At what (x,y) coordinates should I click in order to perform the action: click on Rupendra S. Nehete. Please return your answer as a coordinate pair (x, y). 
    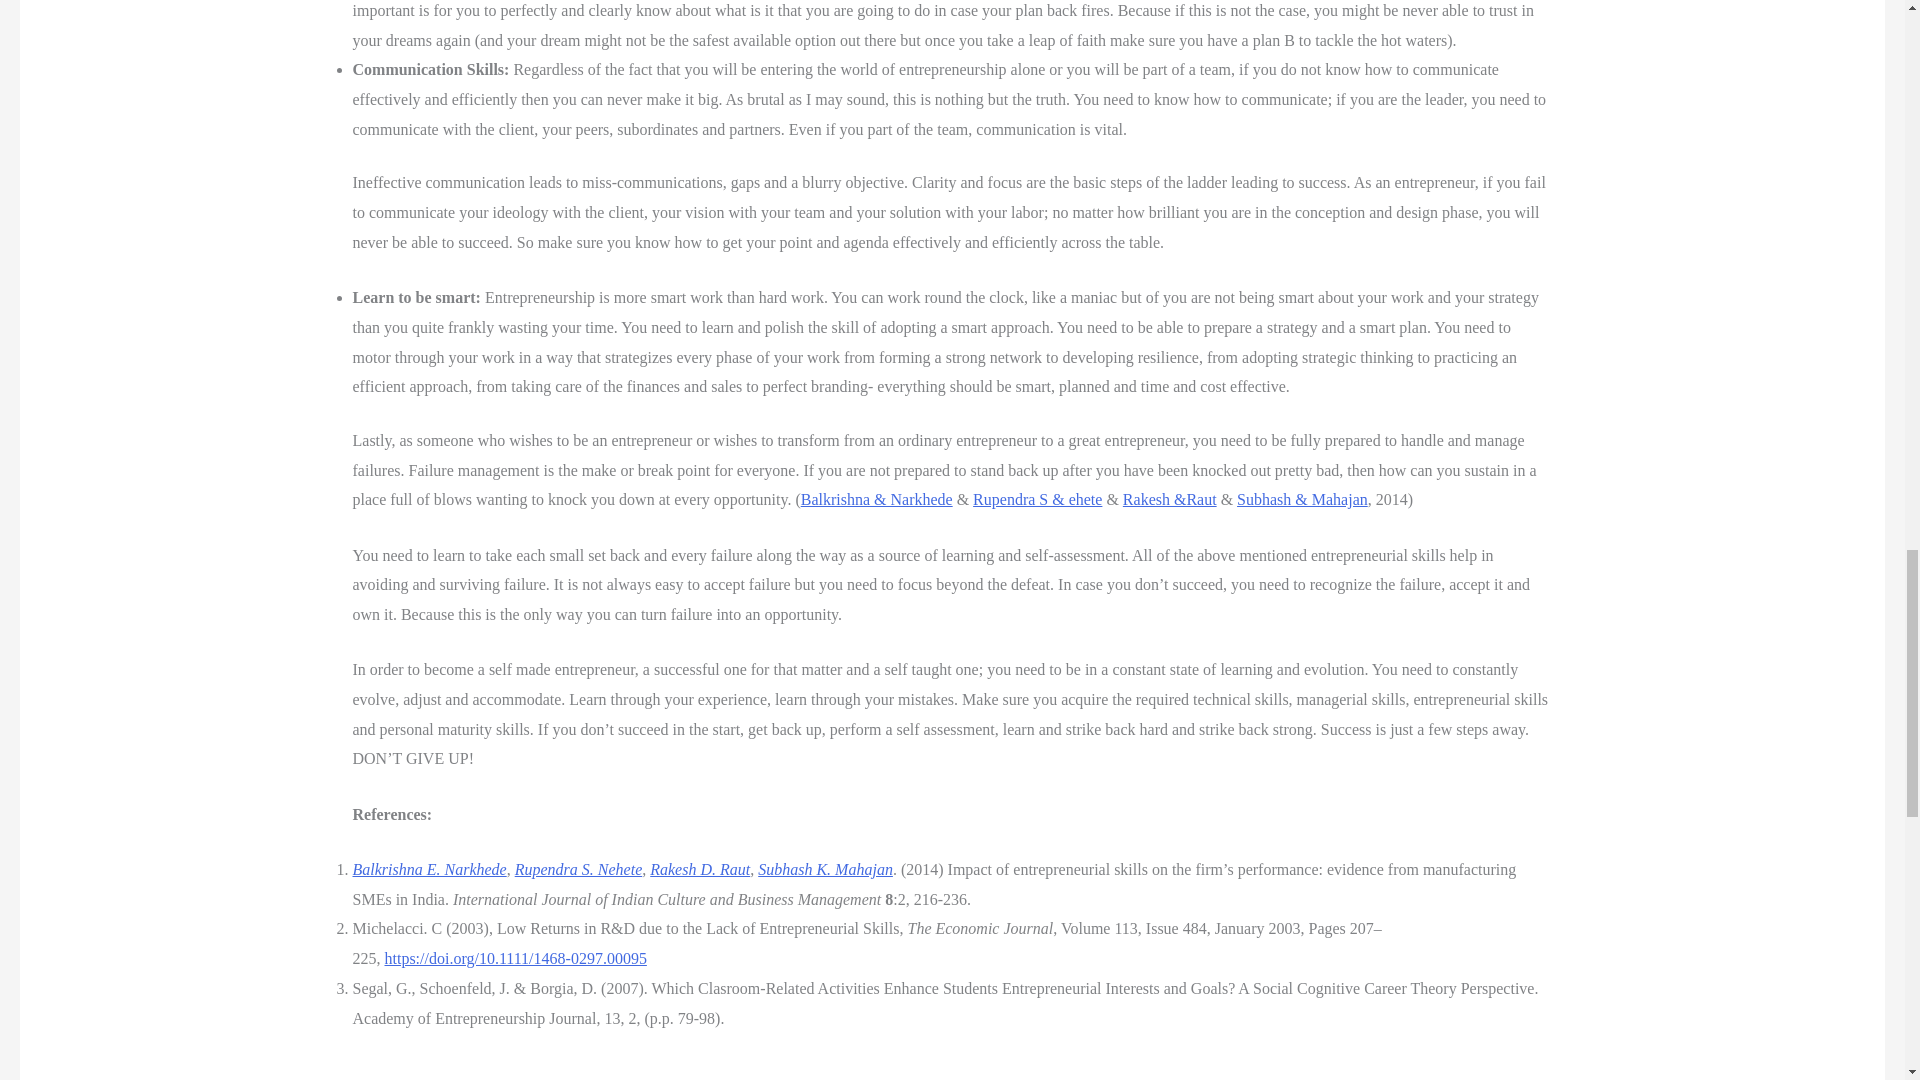
    Looking at the image, I should click on (578, 869).